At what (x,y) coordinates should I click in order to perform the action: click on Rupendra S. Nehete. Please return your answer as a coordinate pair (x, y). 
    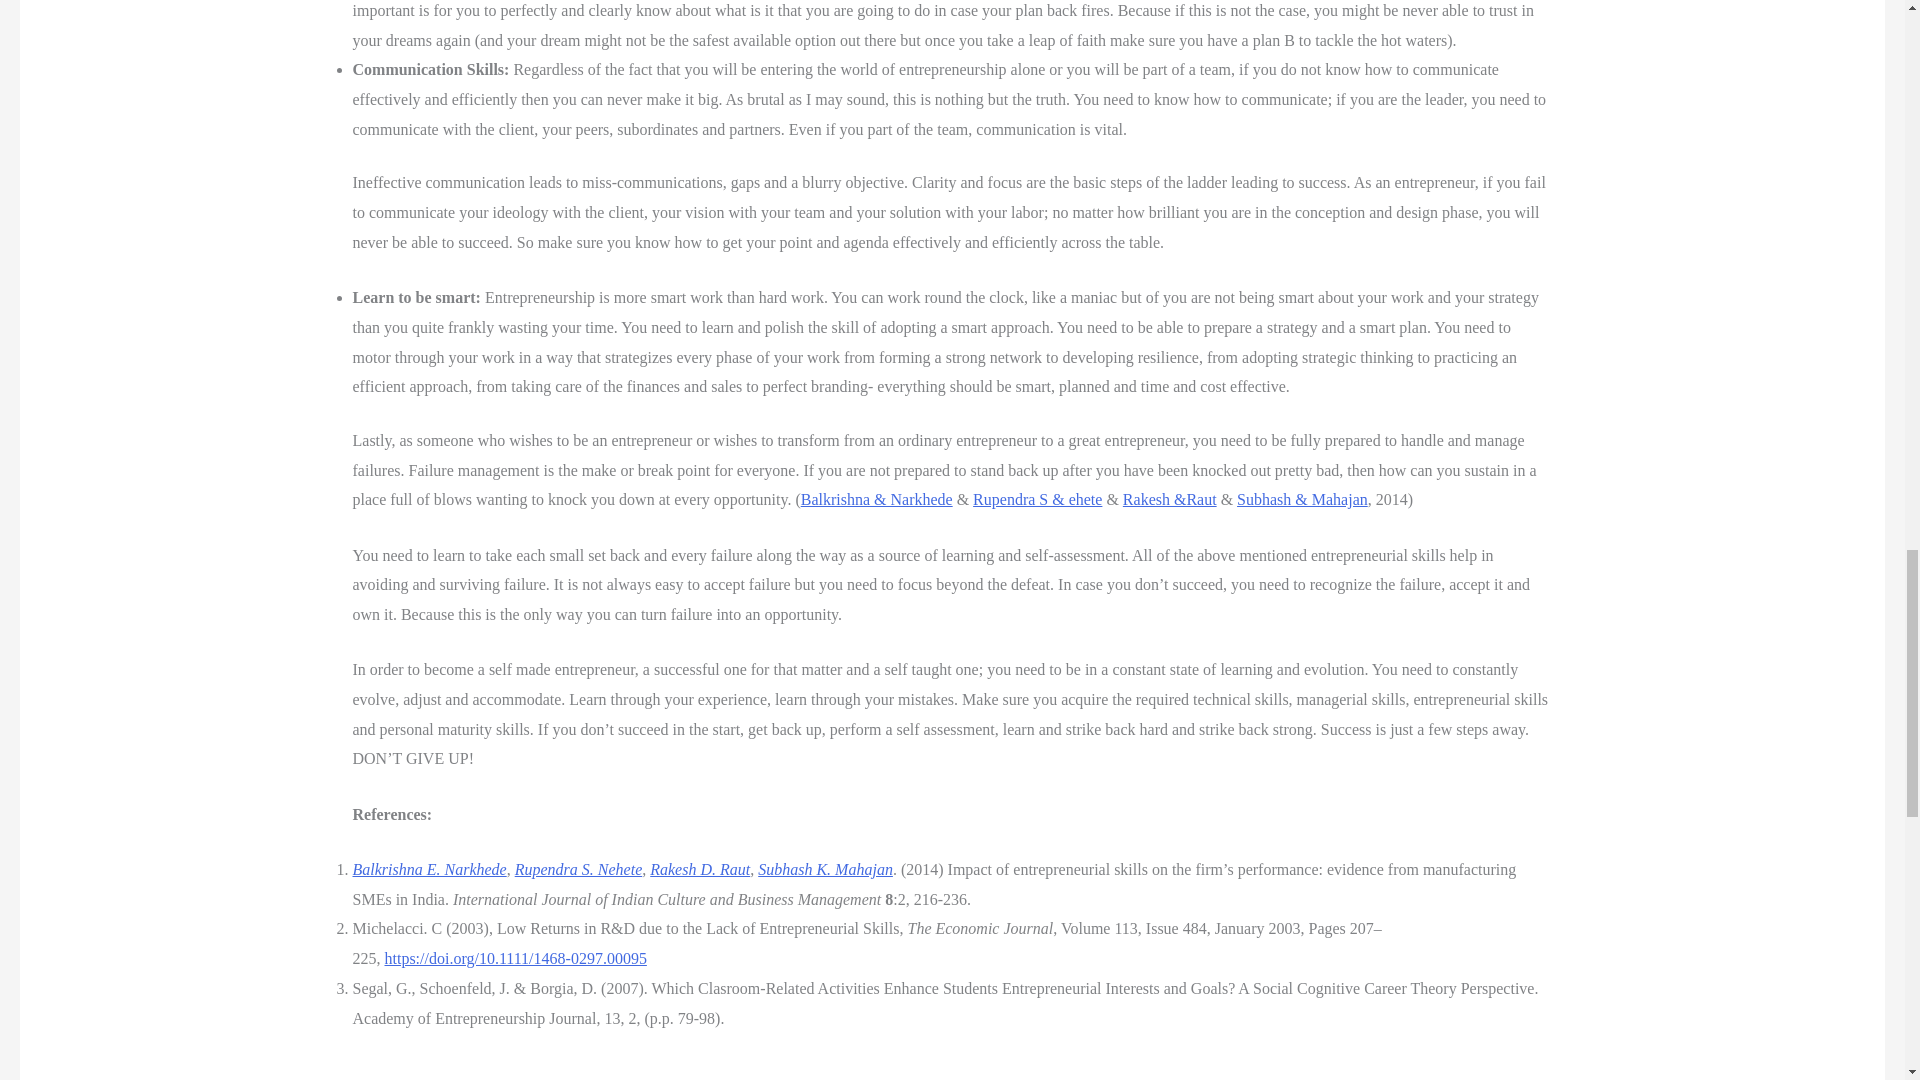
    Looking at the image, I should click on (578, 869).